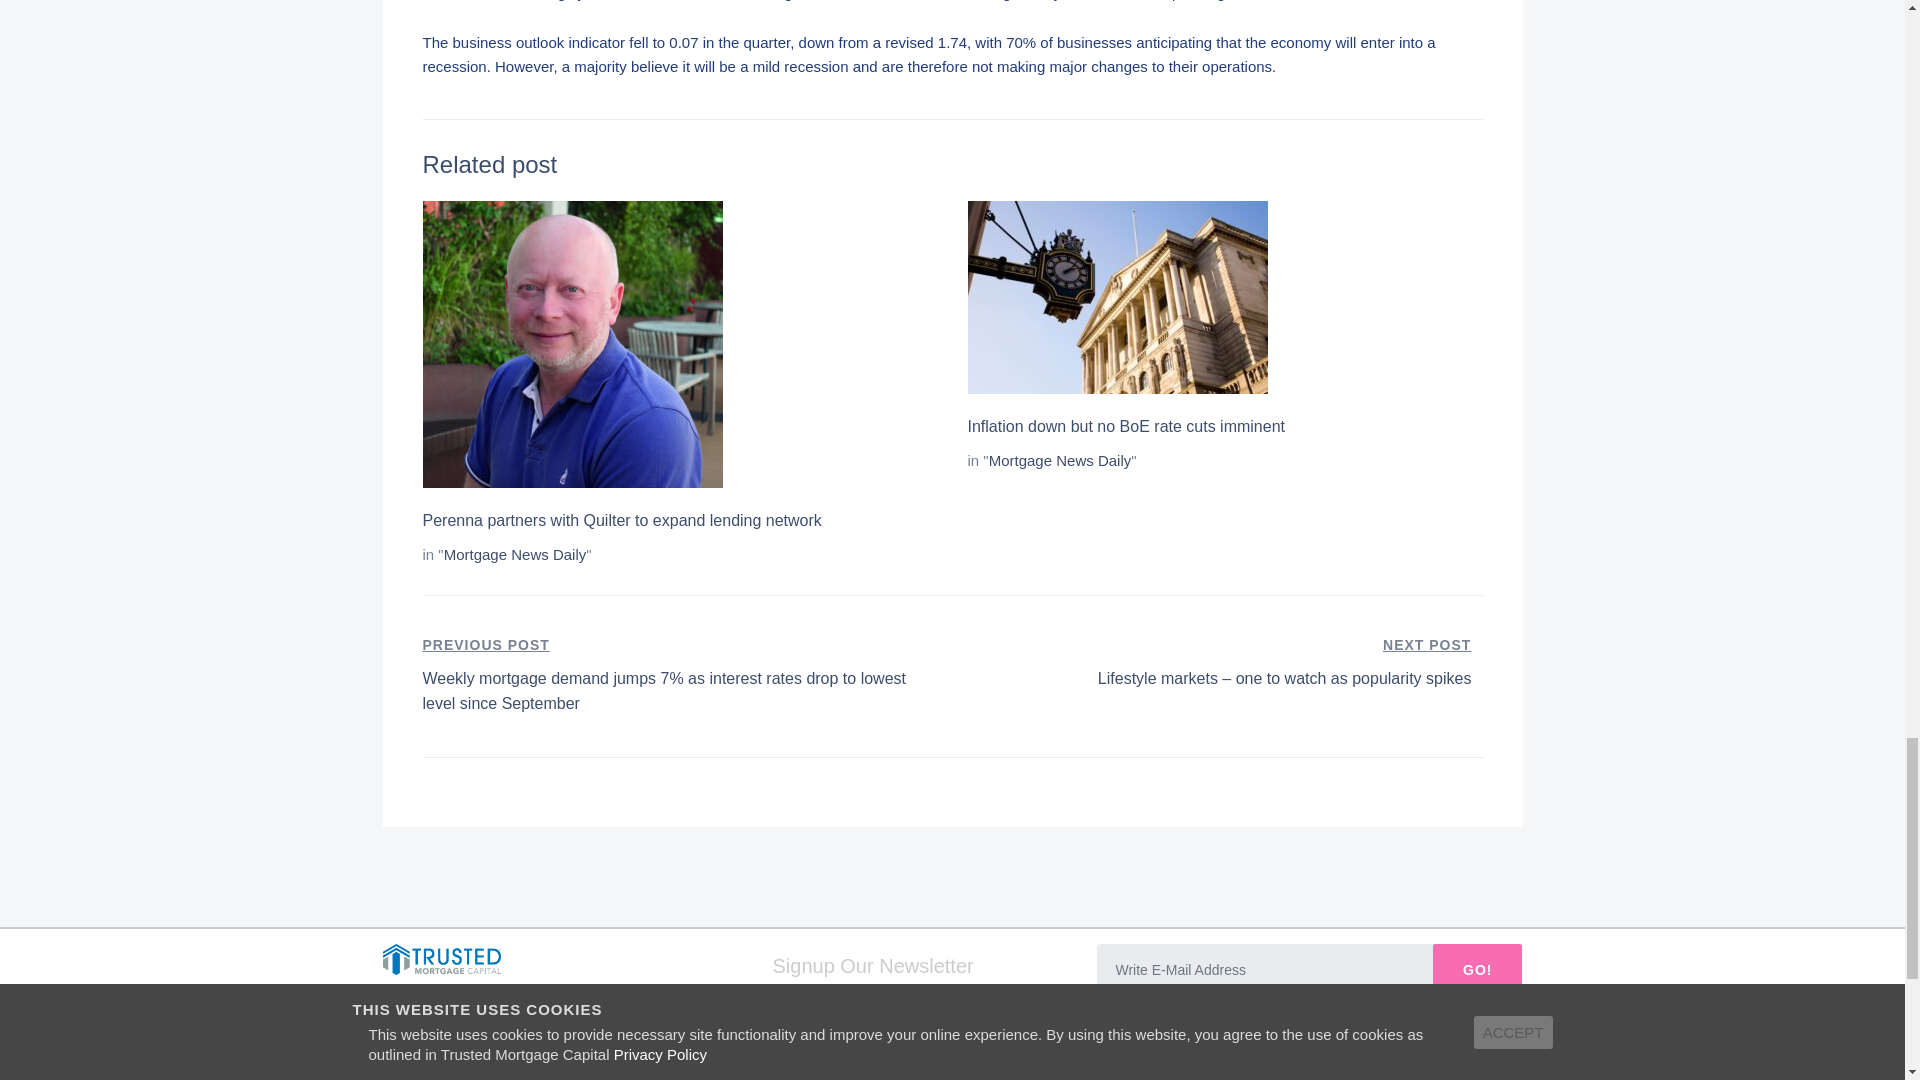 The height and width of the screenshot is (1080, 1920). What do you see at coordinates (830, 1072) in the screenshot?
I see `PURCHASE` at bounding box center [830, 1072].